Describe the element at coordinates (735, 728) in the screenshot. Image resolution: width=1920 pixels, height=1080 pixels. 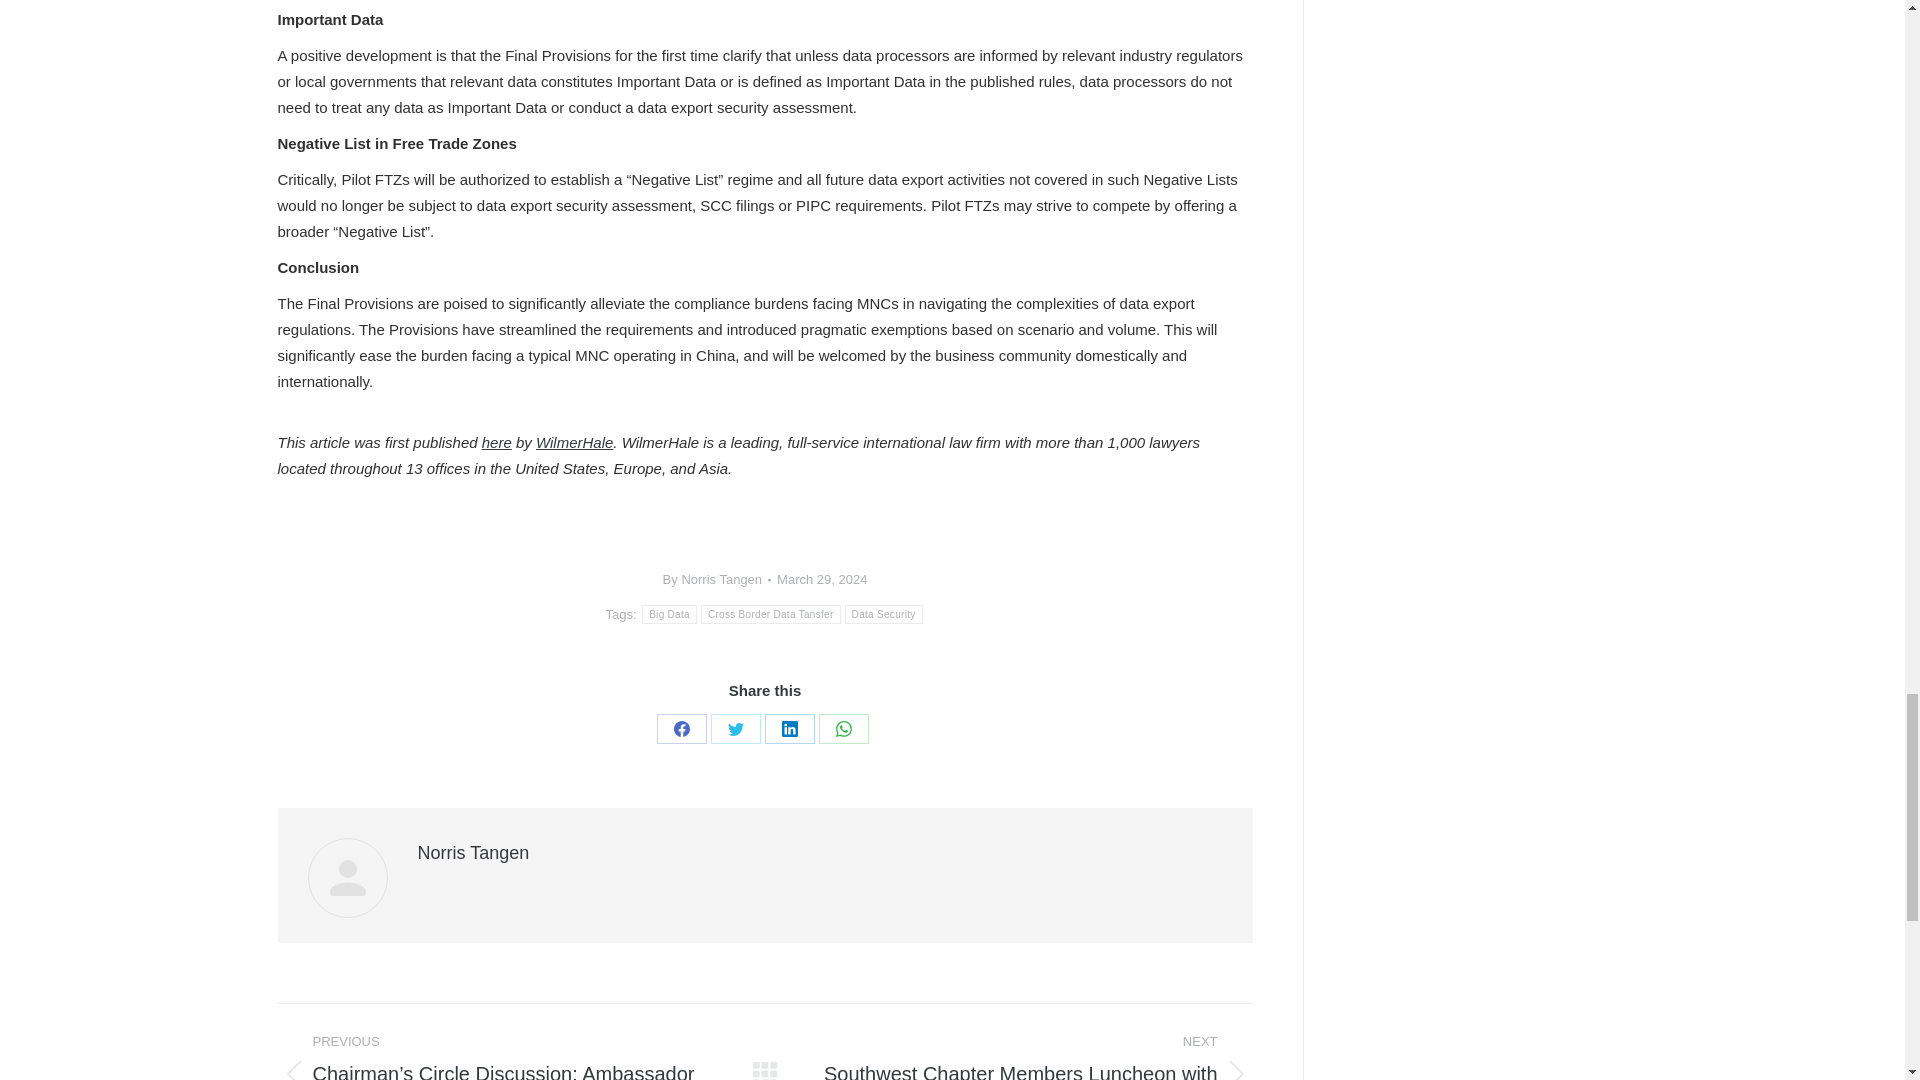
I see `Twitter` at that location.